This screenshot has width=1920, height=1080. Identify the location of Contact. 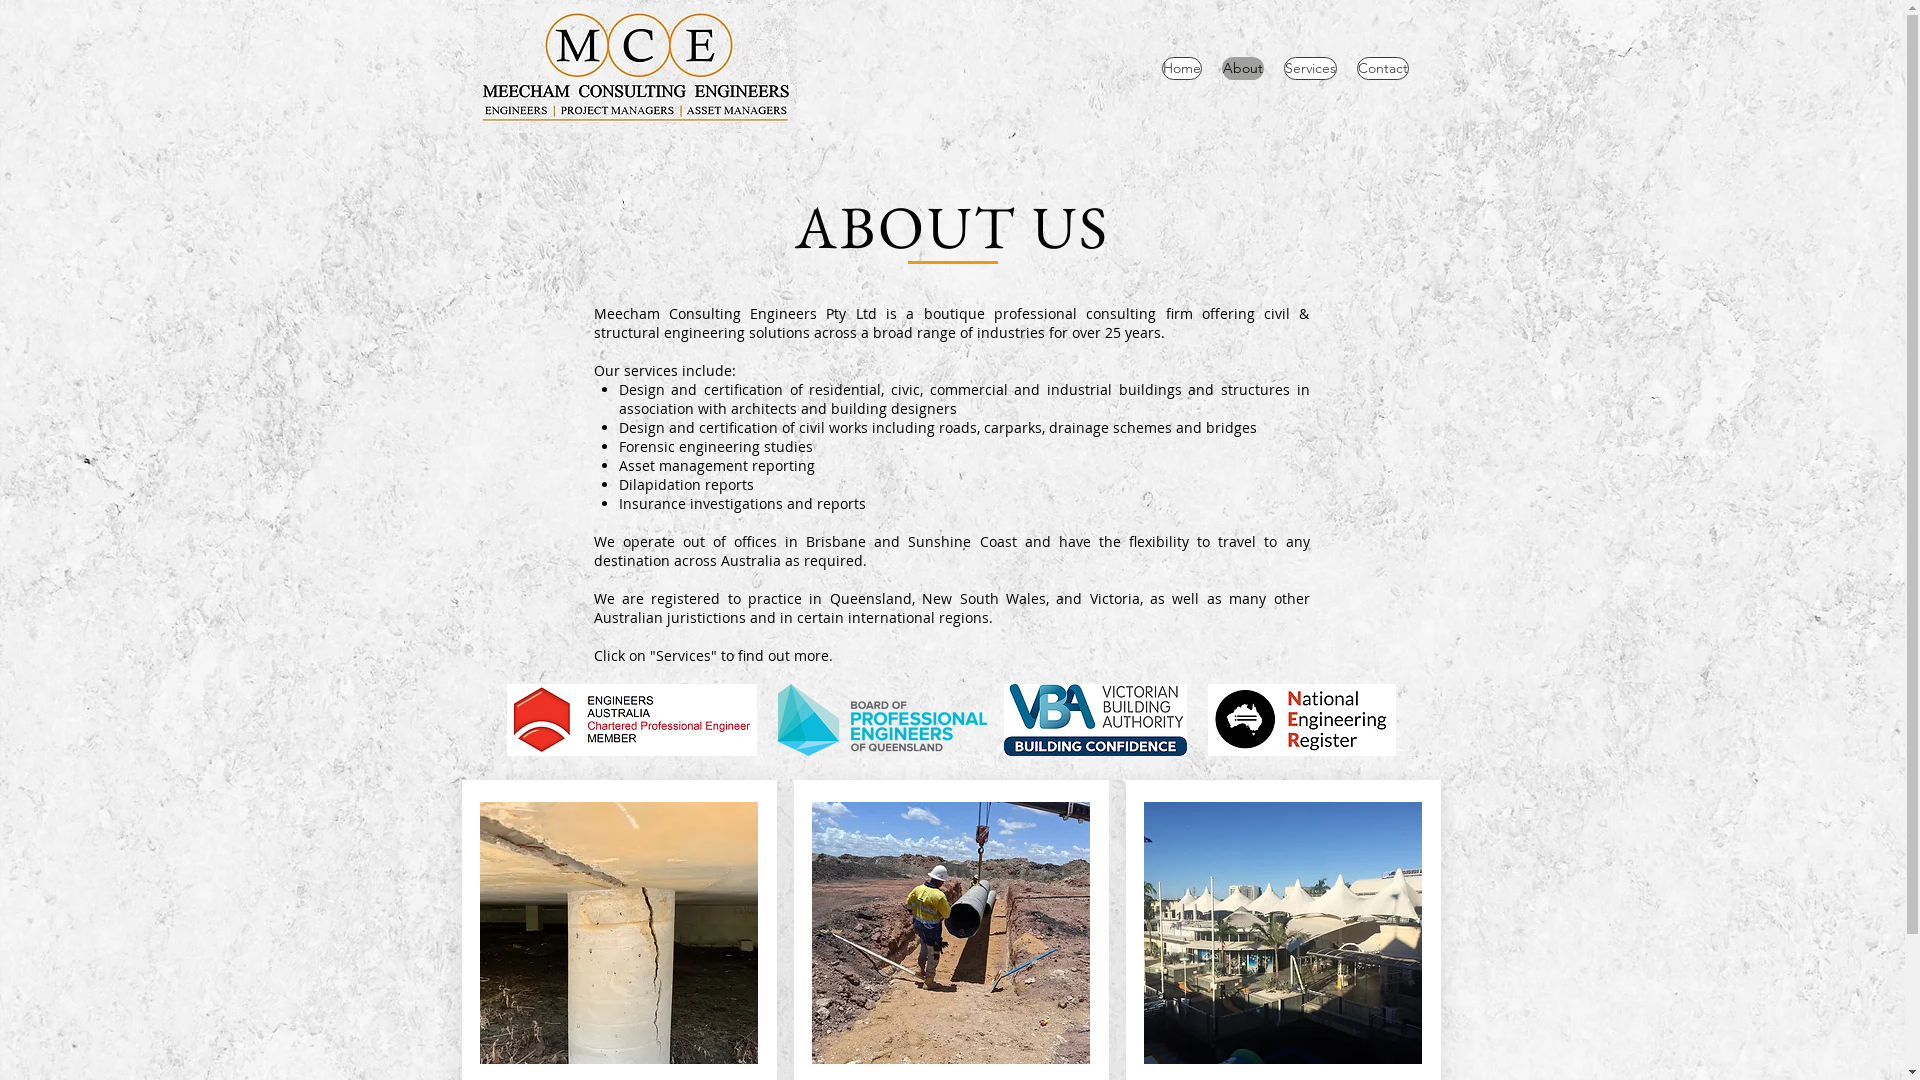
(1382, 68).